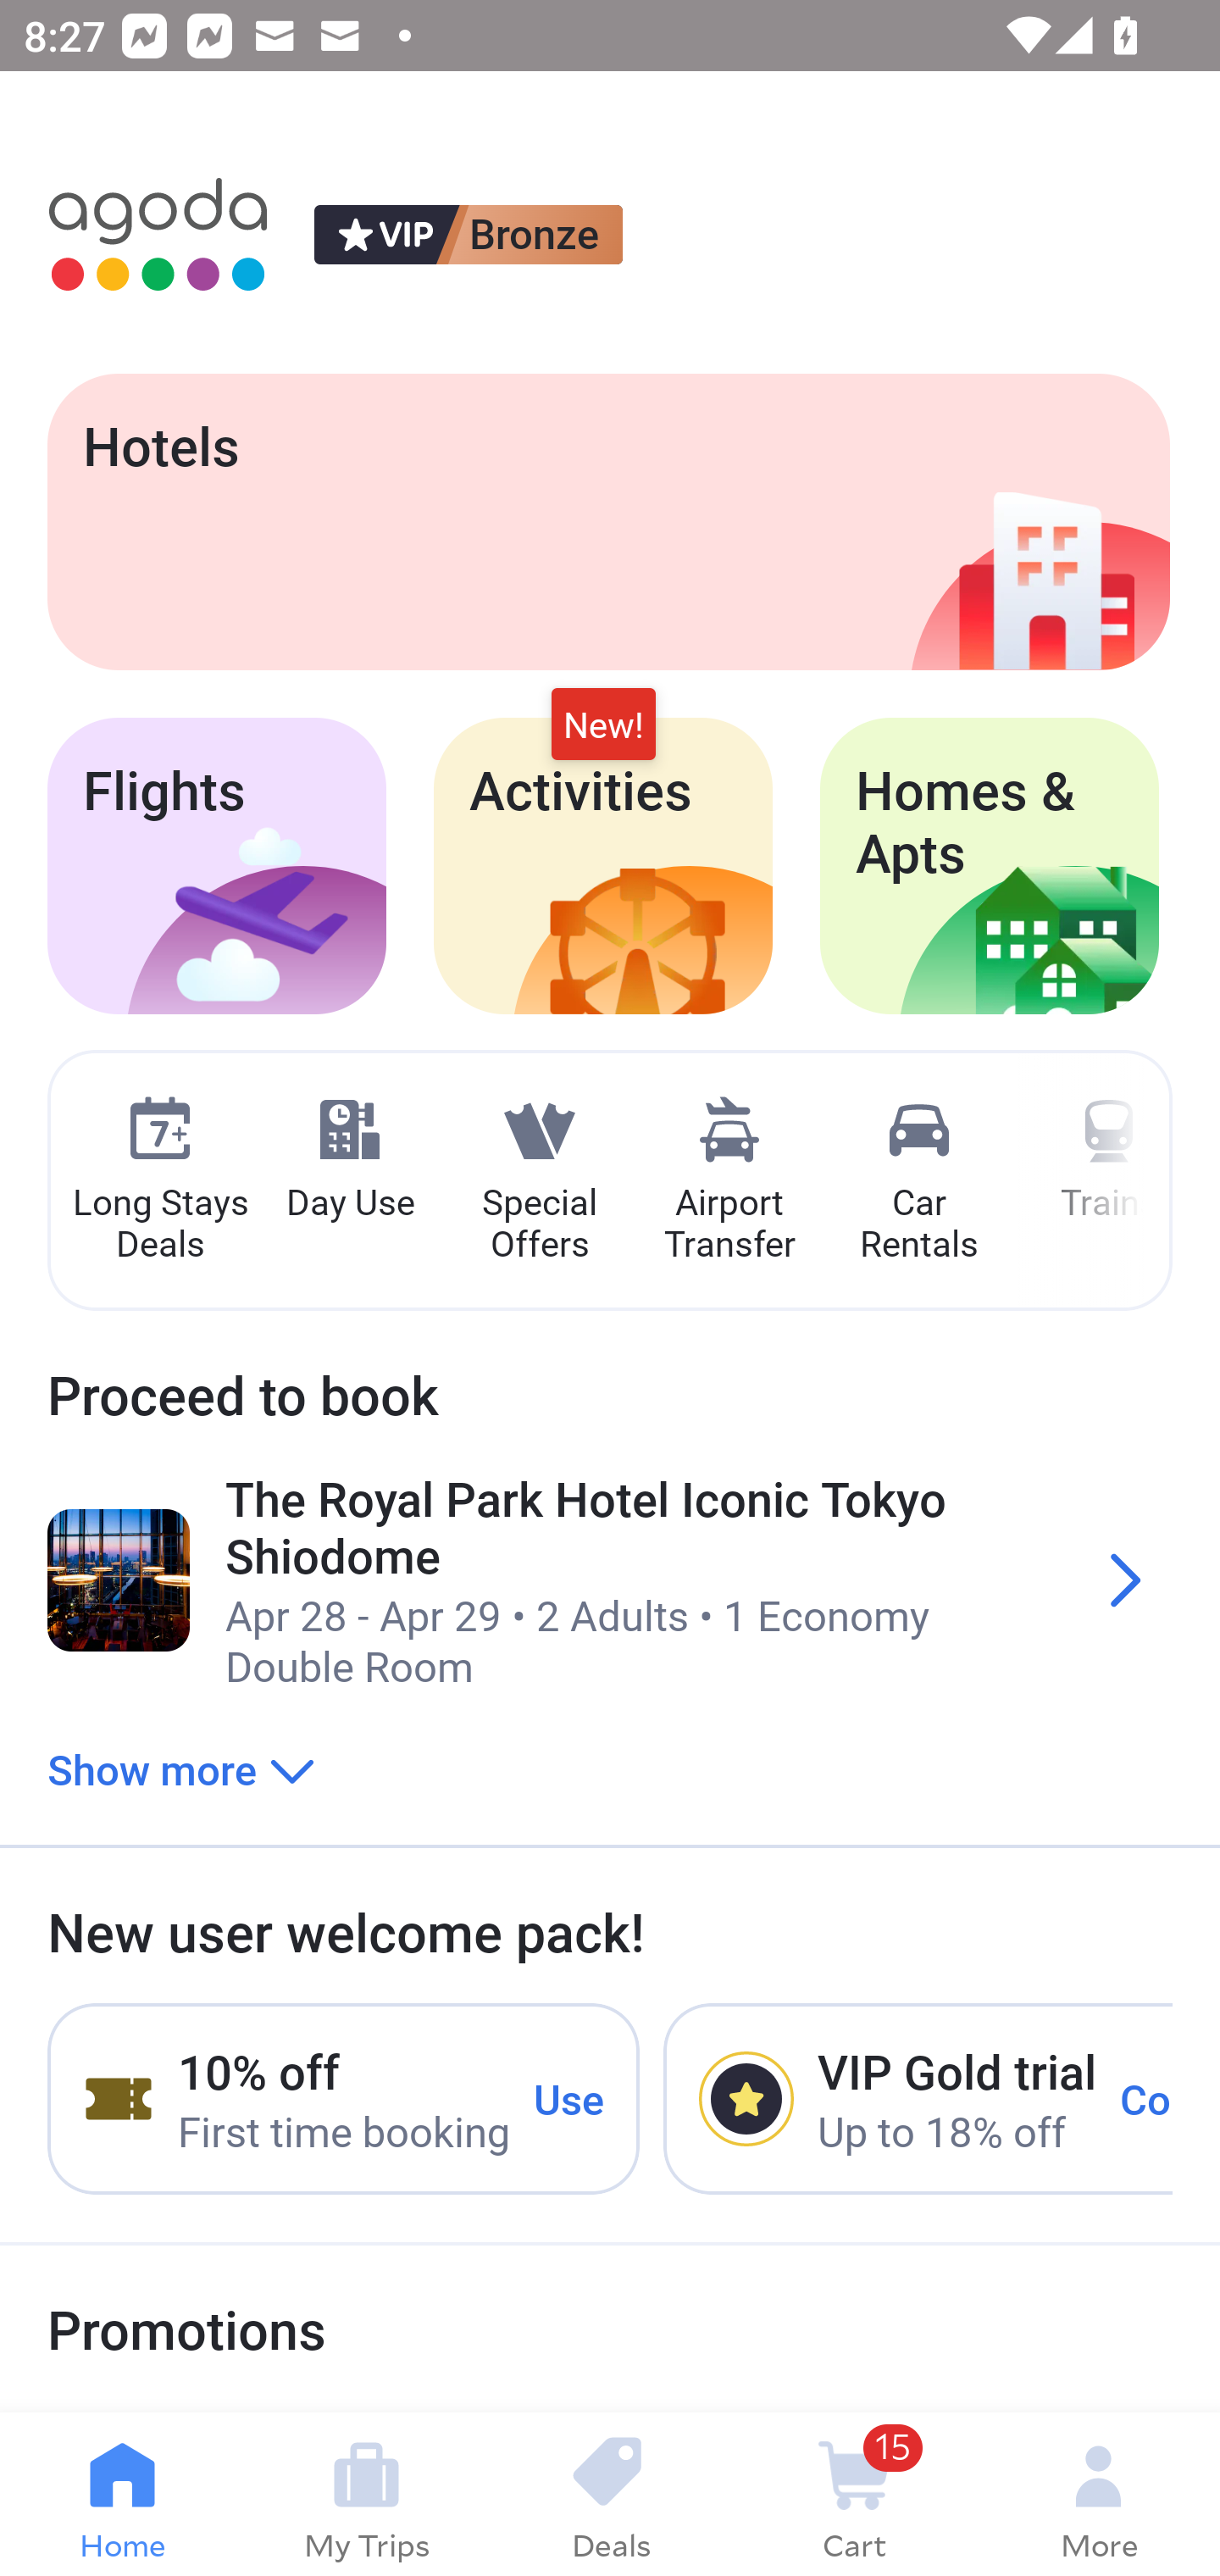 The image size is (1220, 2576). Describe the element at coordinates (181, 1768) in the screenshot. I see `Show more` at that location.